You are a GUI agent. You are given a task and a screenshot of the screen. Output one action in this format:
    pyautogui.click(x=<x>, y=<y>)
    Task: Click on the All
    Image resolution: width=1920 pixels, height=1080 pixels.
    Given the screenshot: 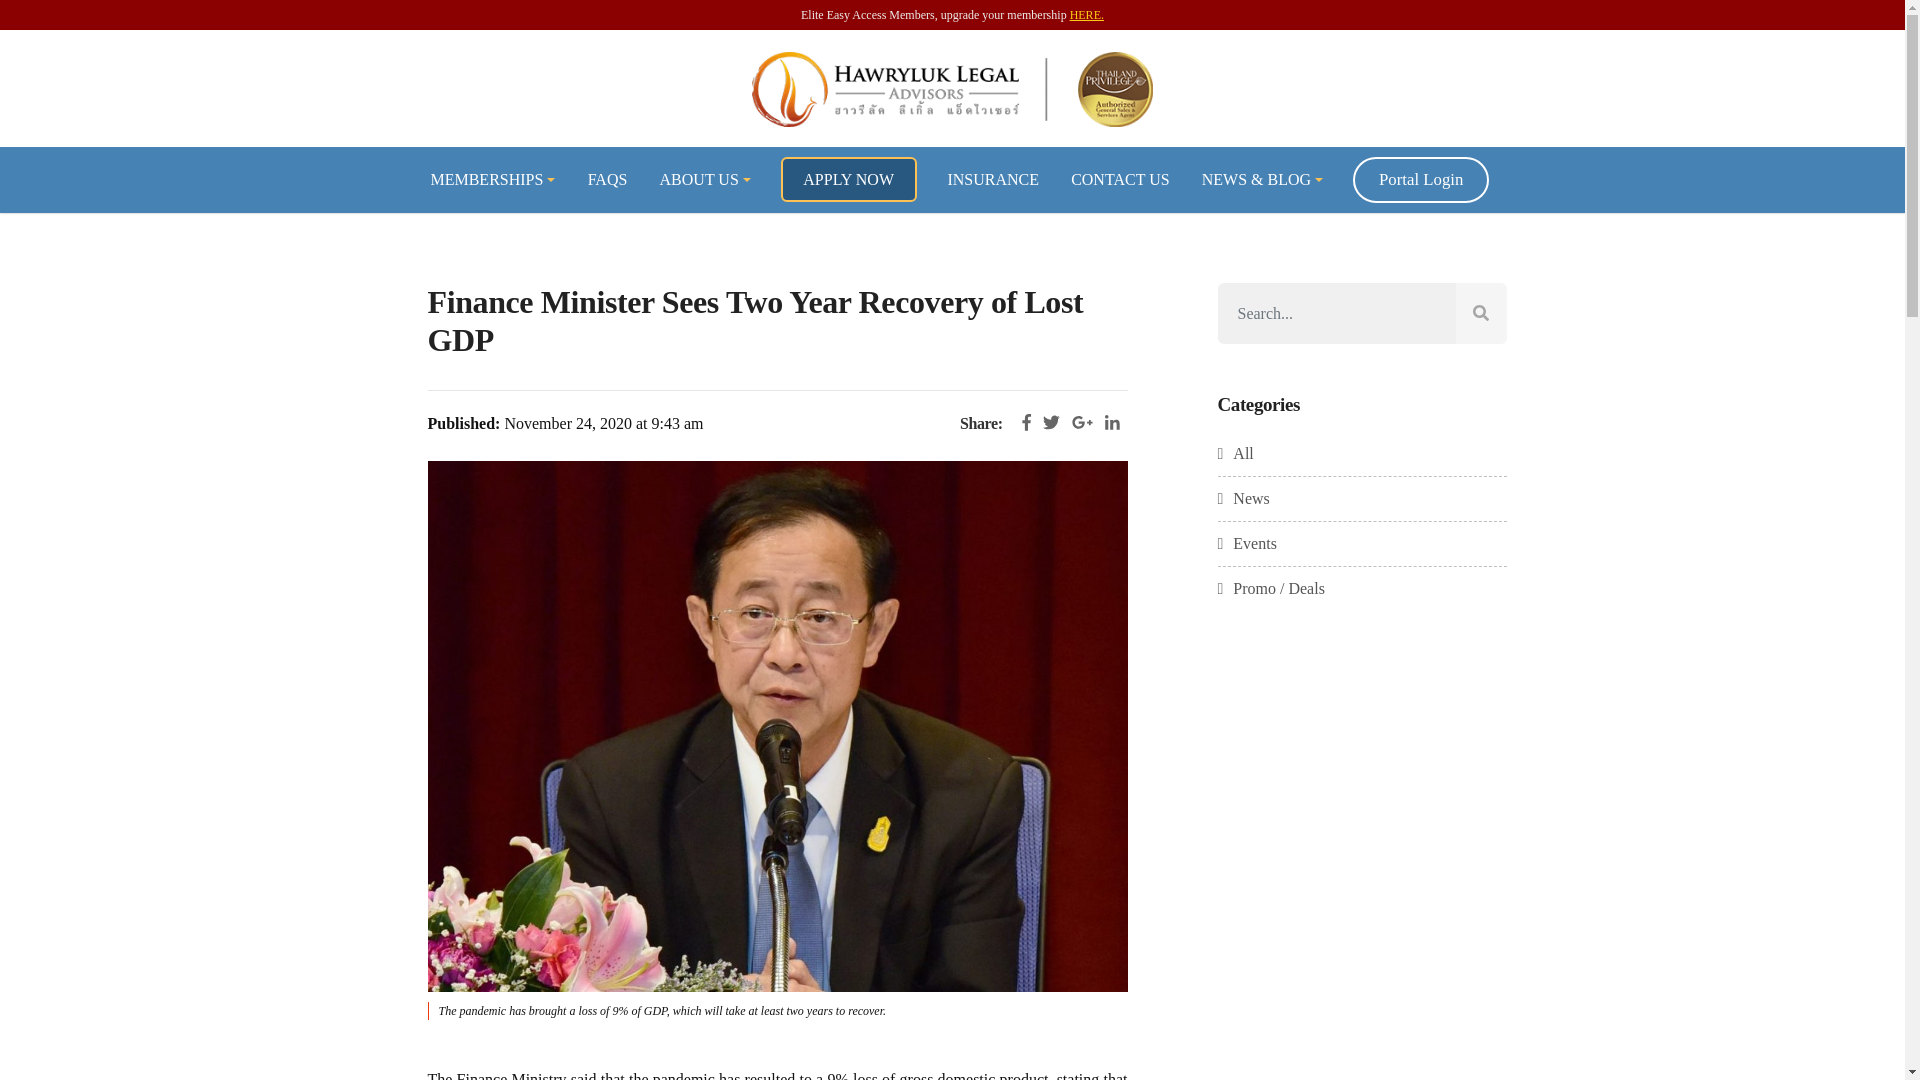 What is the action you would take?
    pyautogui.click(x=1235, y=453)
    